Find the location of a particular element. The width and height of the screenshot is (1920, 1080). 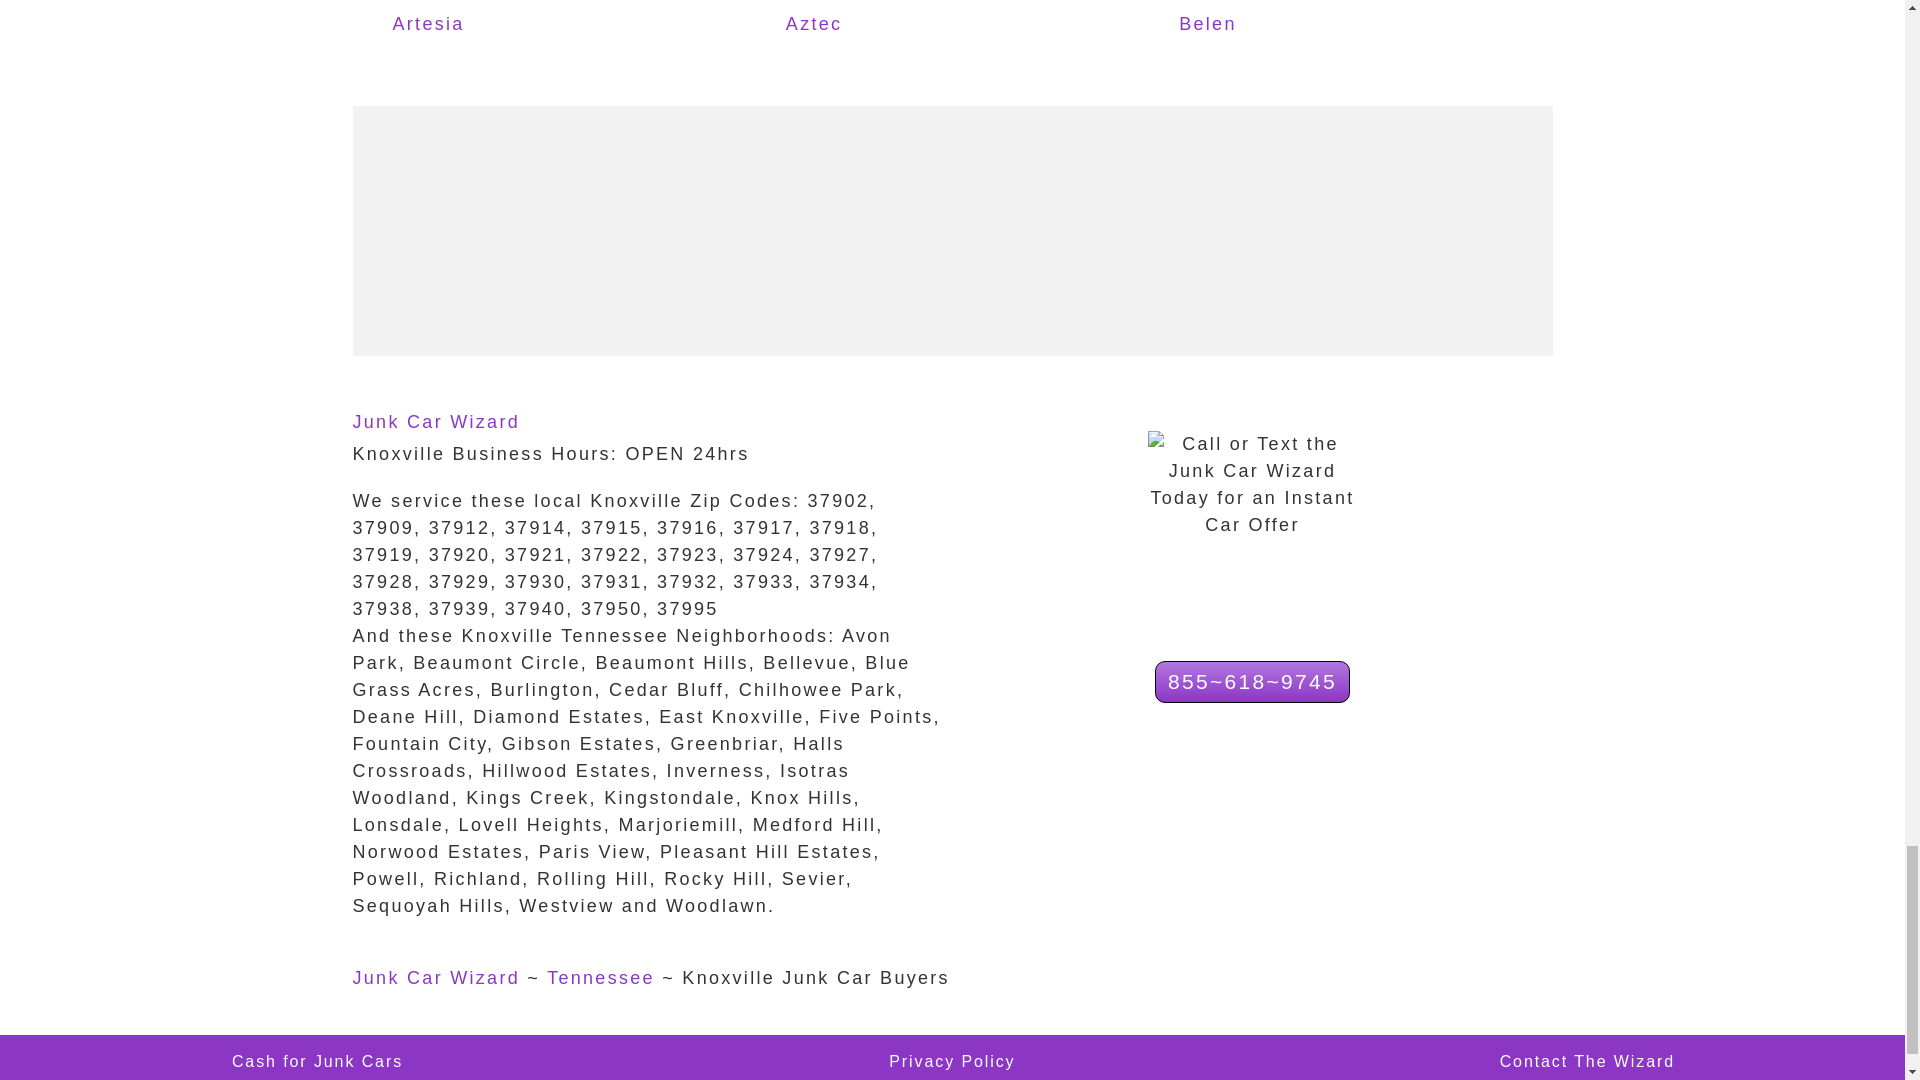

Tennessee is located at coordinates (600, 978).